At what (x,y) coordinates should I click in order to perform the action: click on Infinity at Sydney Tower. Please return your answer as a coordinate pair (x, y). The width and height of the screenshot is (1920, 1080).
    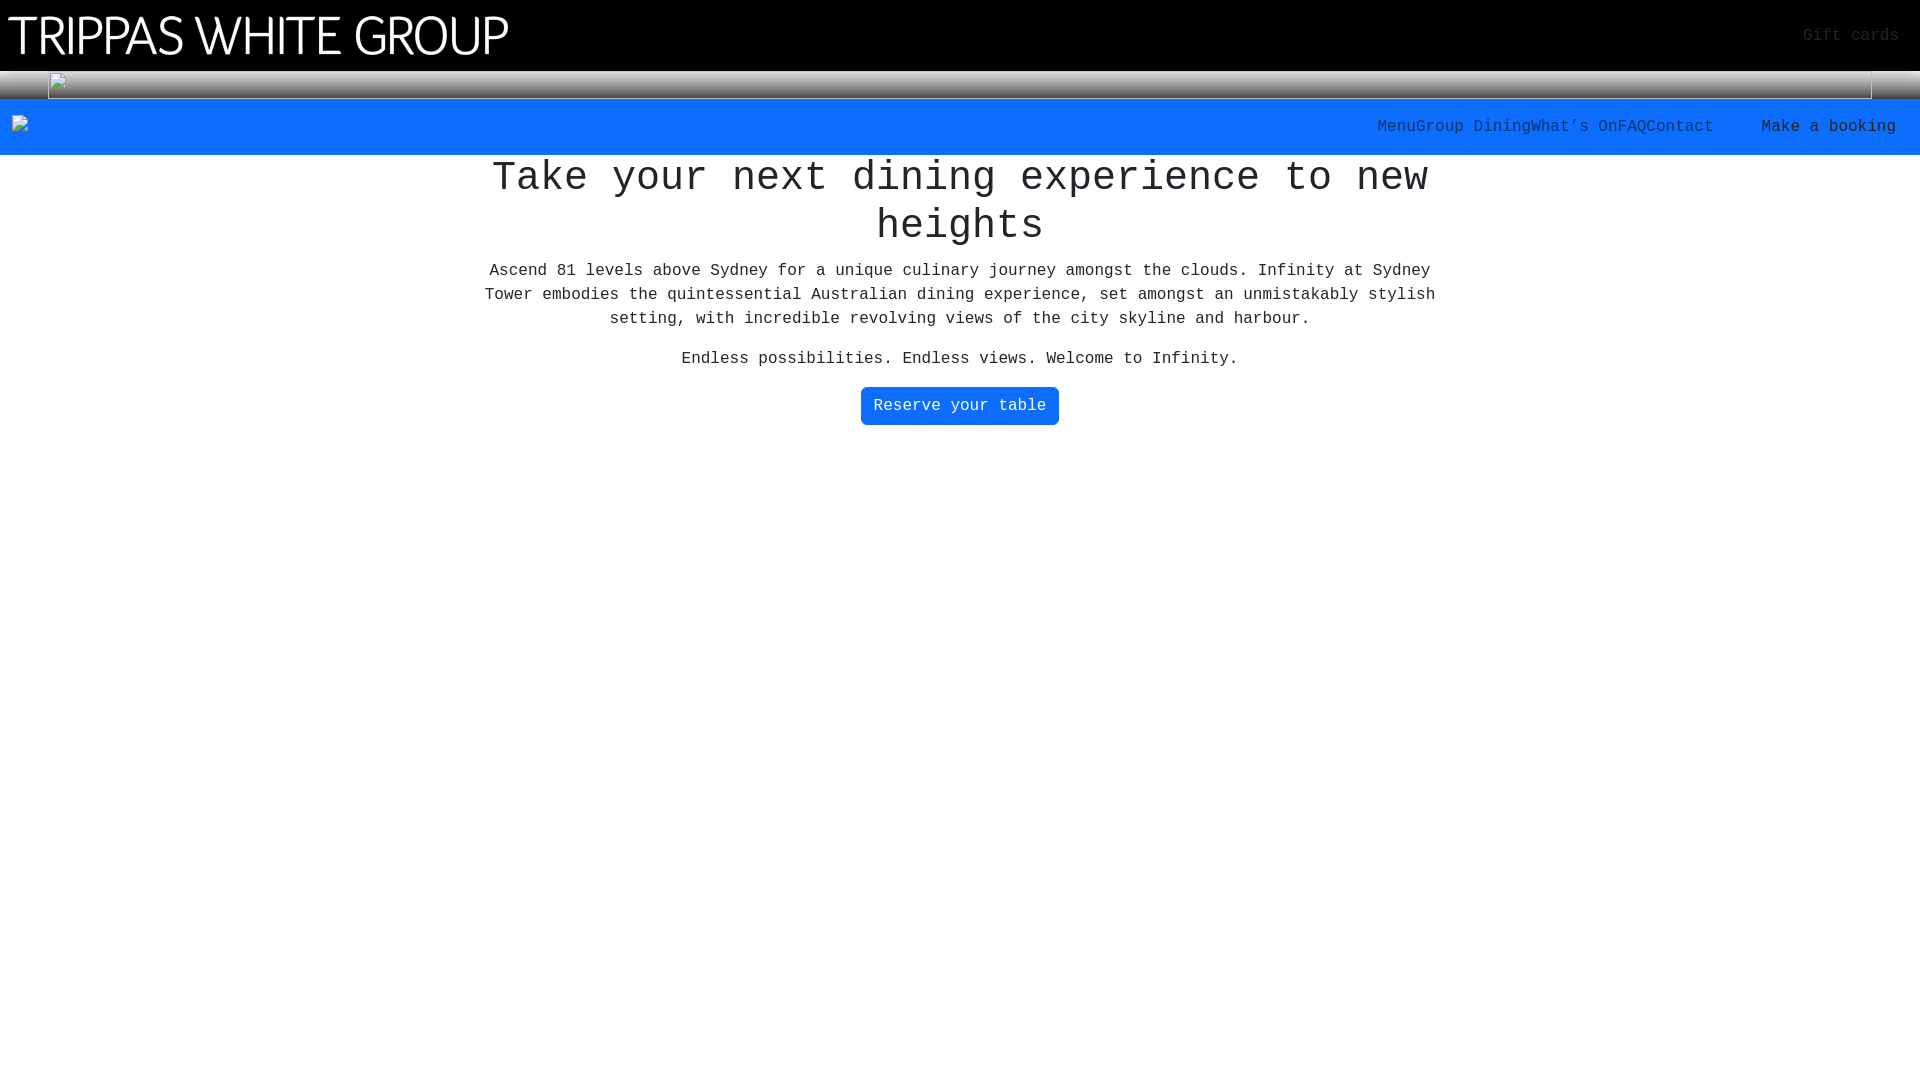
    Looking at the image, I should click on (258, 36).